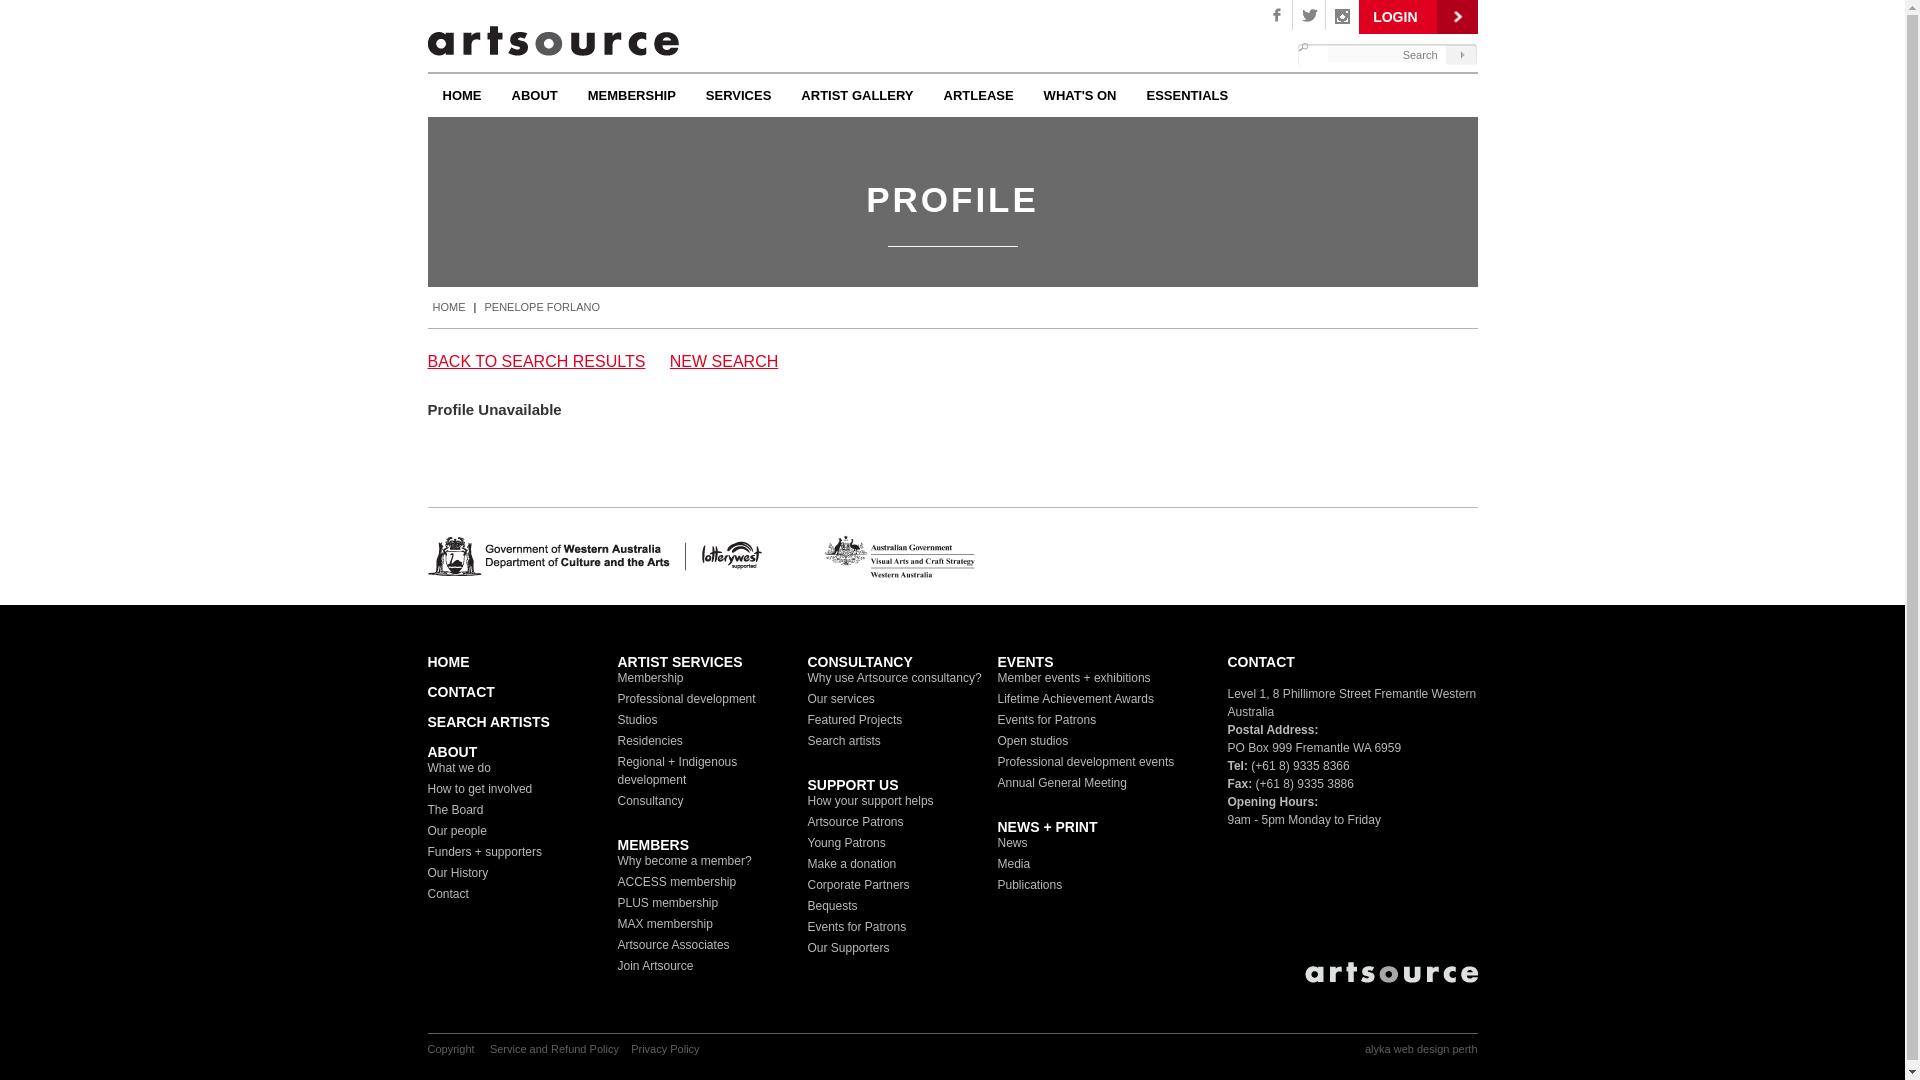 The image size is (1920, 1080). Describe the element at coordinates (450, 308) in the screenshot. I see `HOME` at that location.